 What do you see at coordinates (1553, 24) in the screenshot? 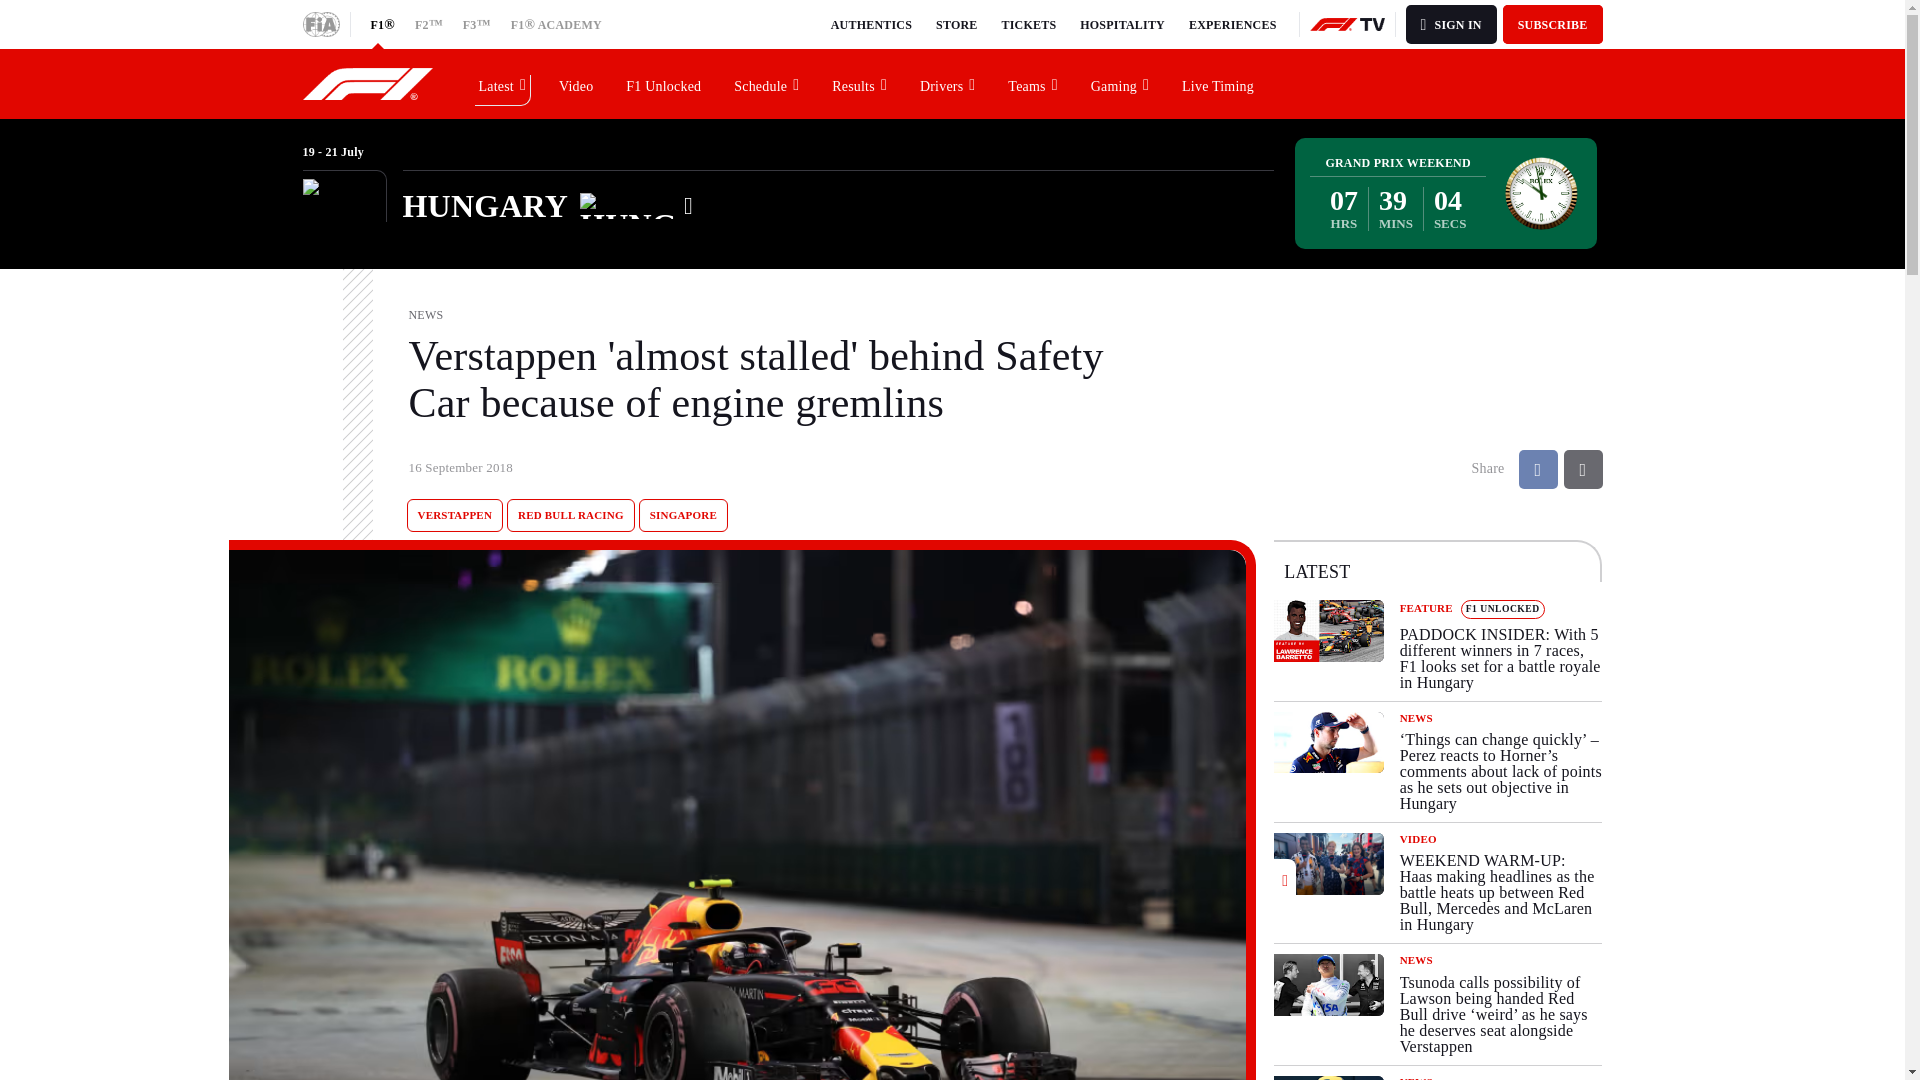
I see `SUBSCRIBE` at bounding box center [1553, 24].